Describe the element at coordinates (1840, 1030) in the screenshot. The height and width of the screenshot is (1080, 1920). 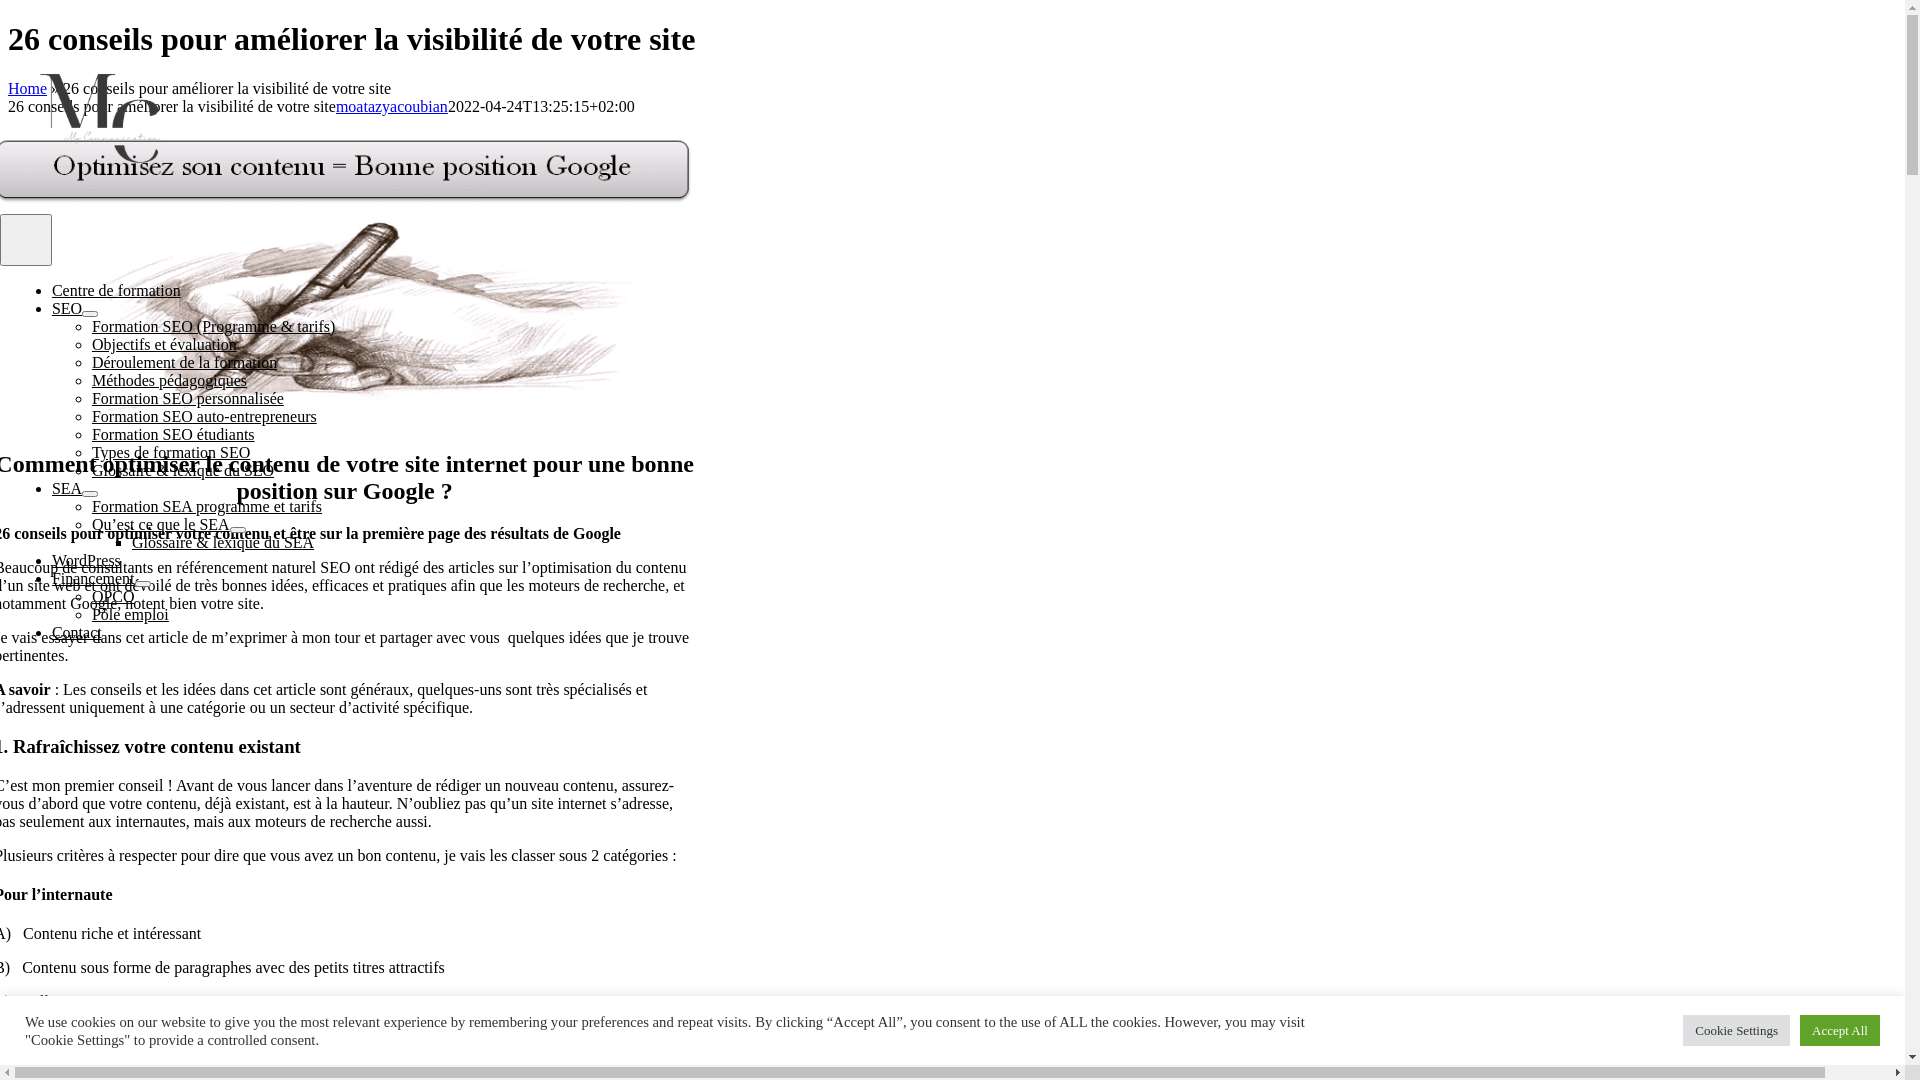
I see `Accept All` at that location.